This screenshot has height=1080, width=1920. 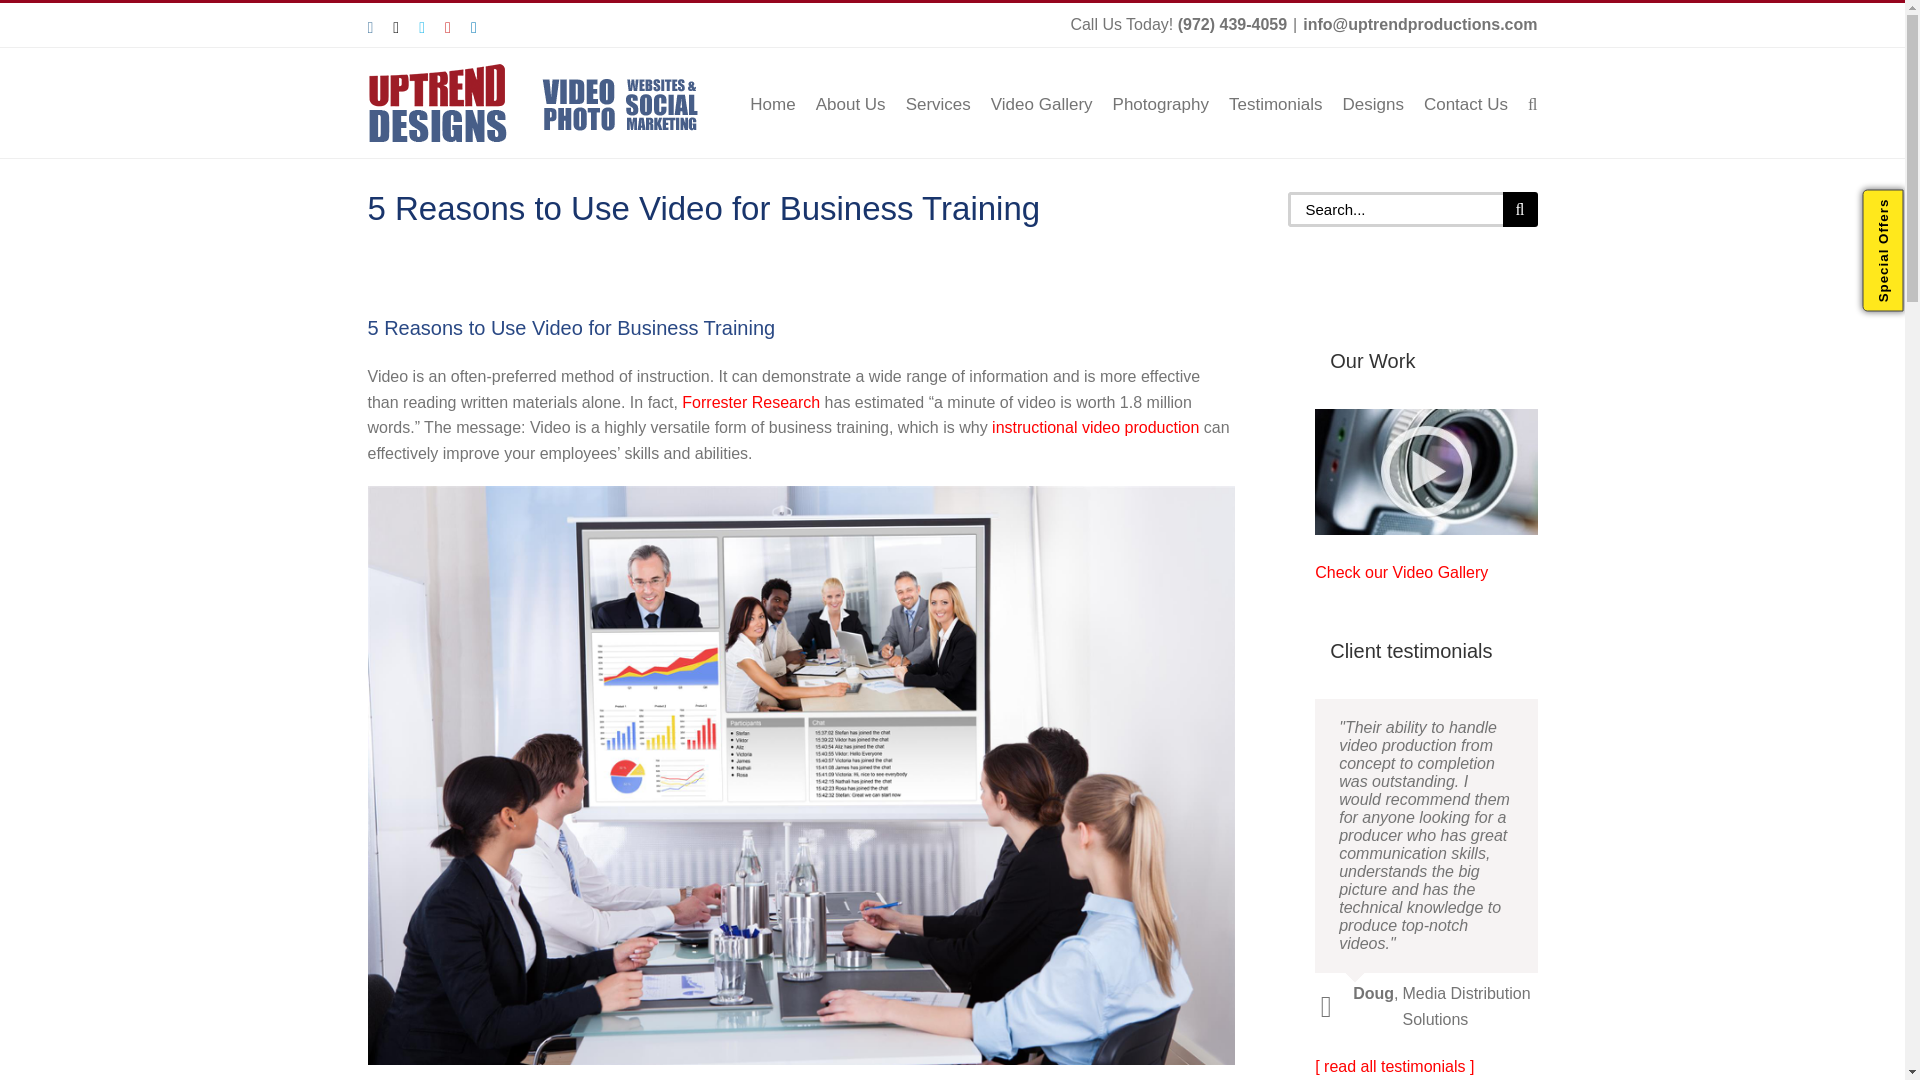 What do you see at coordinates (850, 102) in the screenshot?
I see `About Us` at bounding box center [850, 102].